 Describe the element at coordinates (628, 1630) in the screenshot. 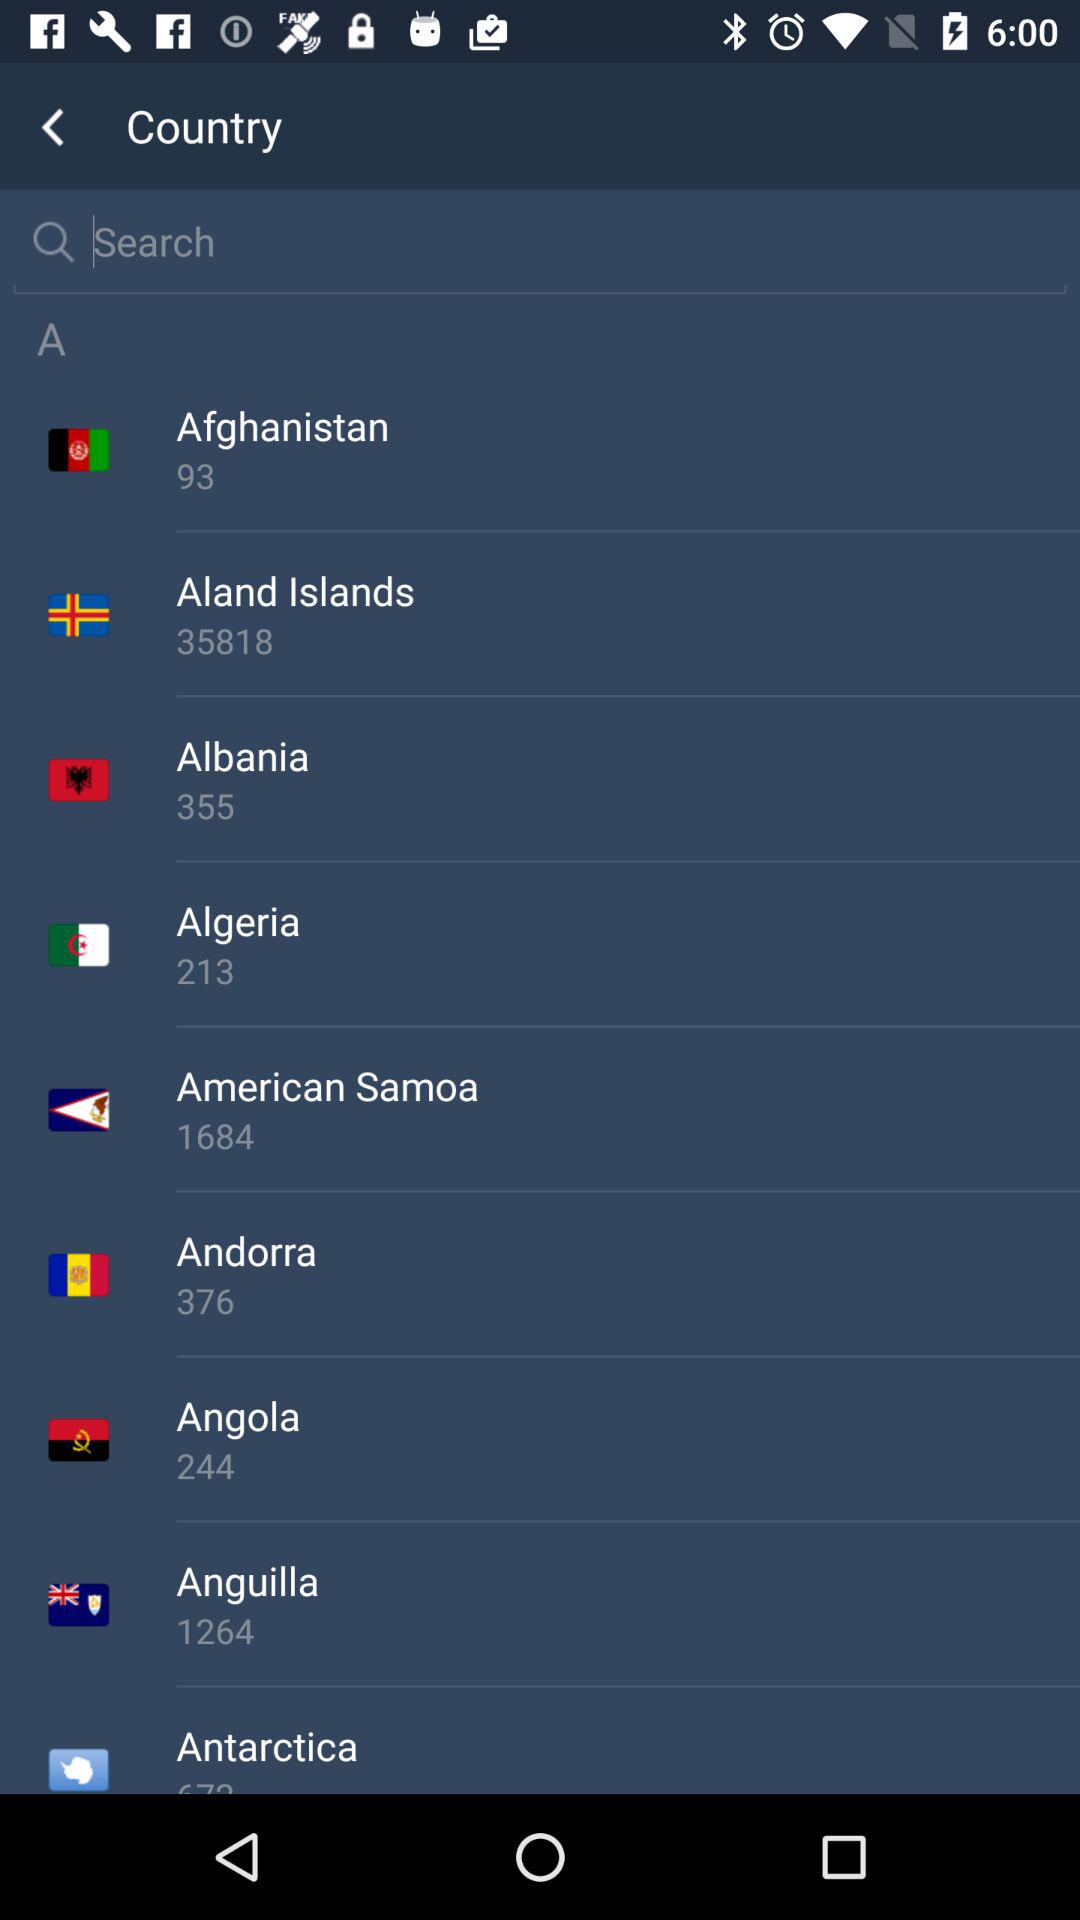

I see `turn on the app below anguilla icon` at that location.